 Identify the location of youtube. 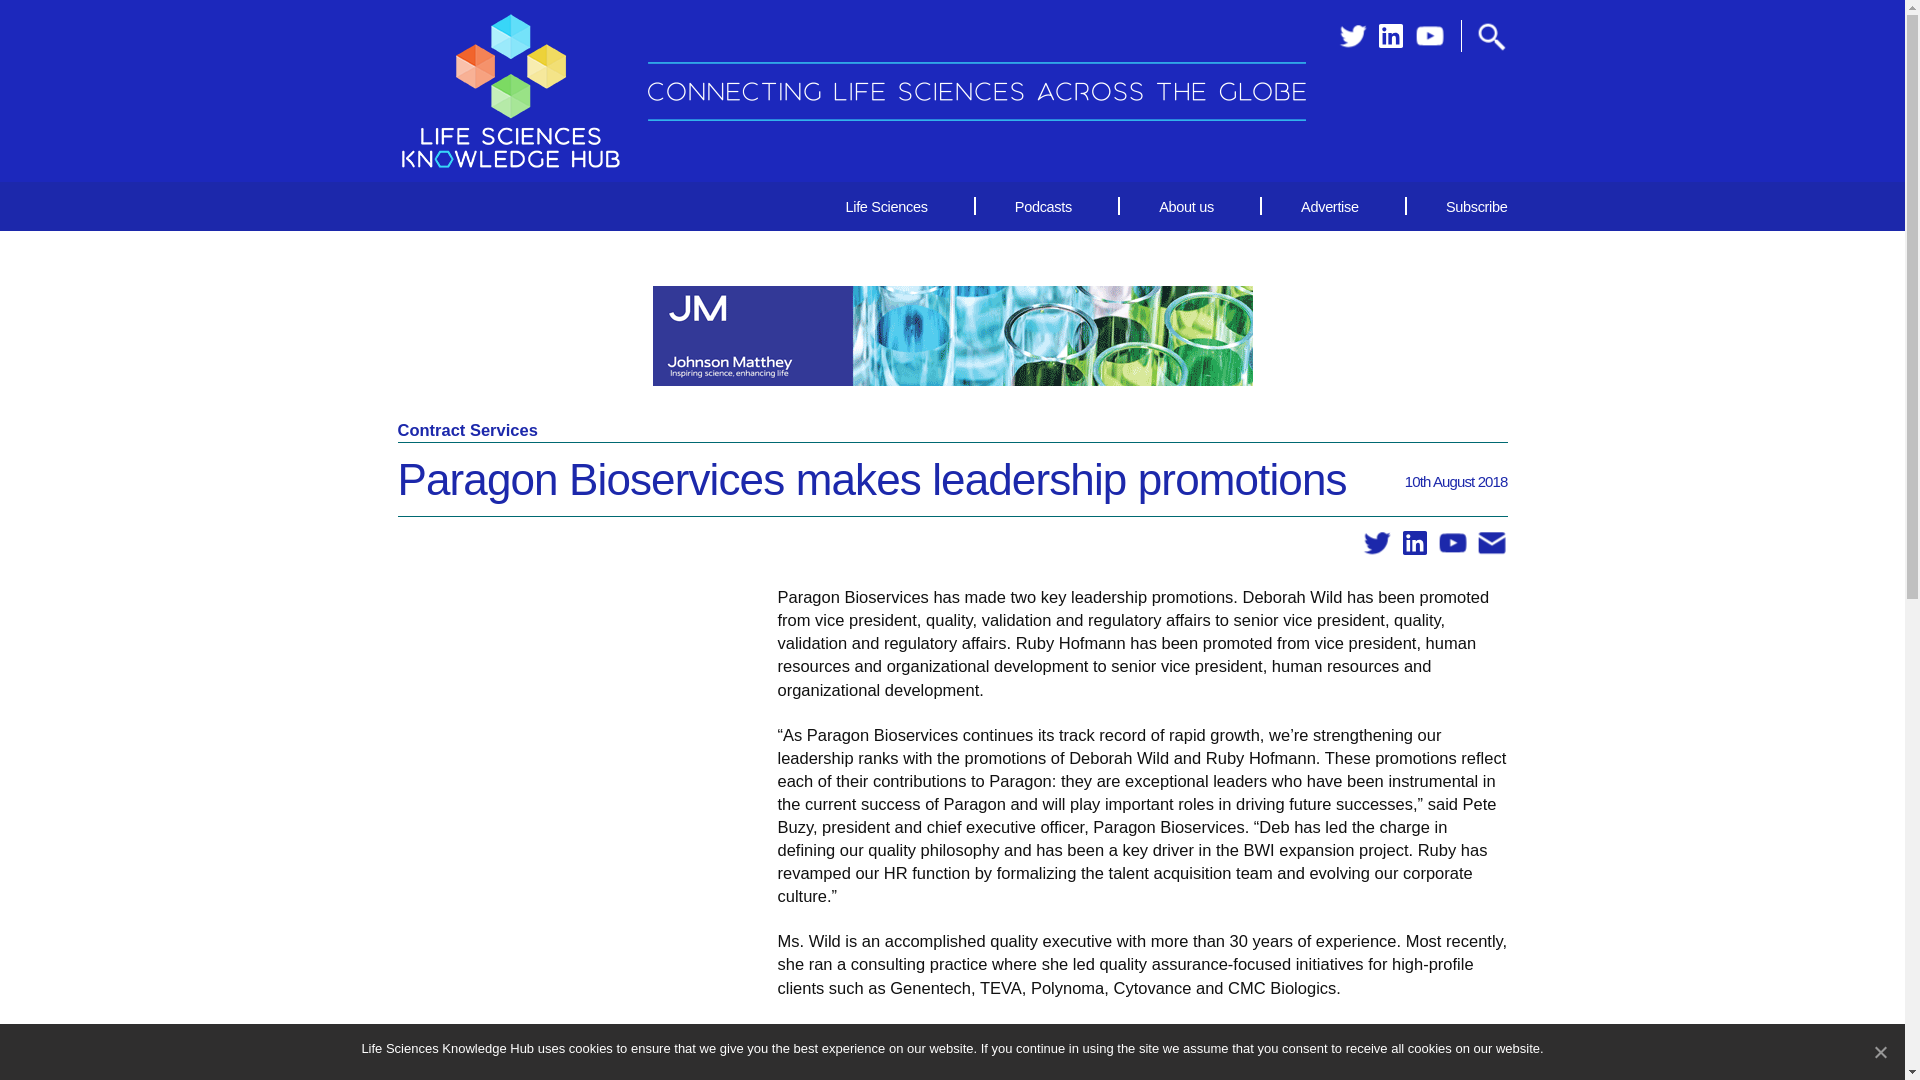
(1429, 36).